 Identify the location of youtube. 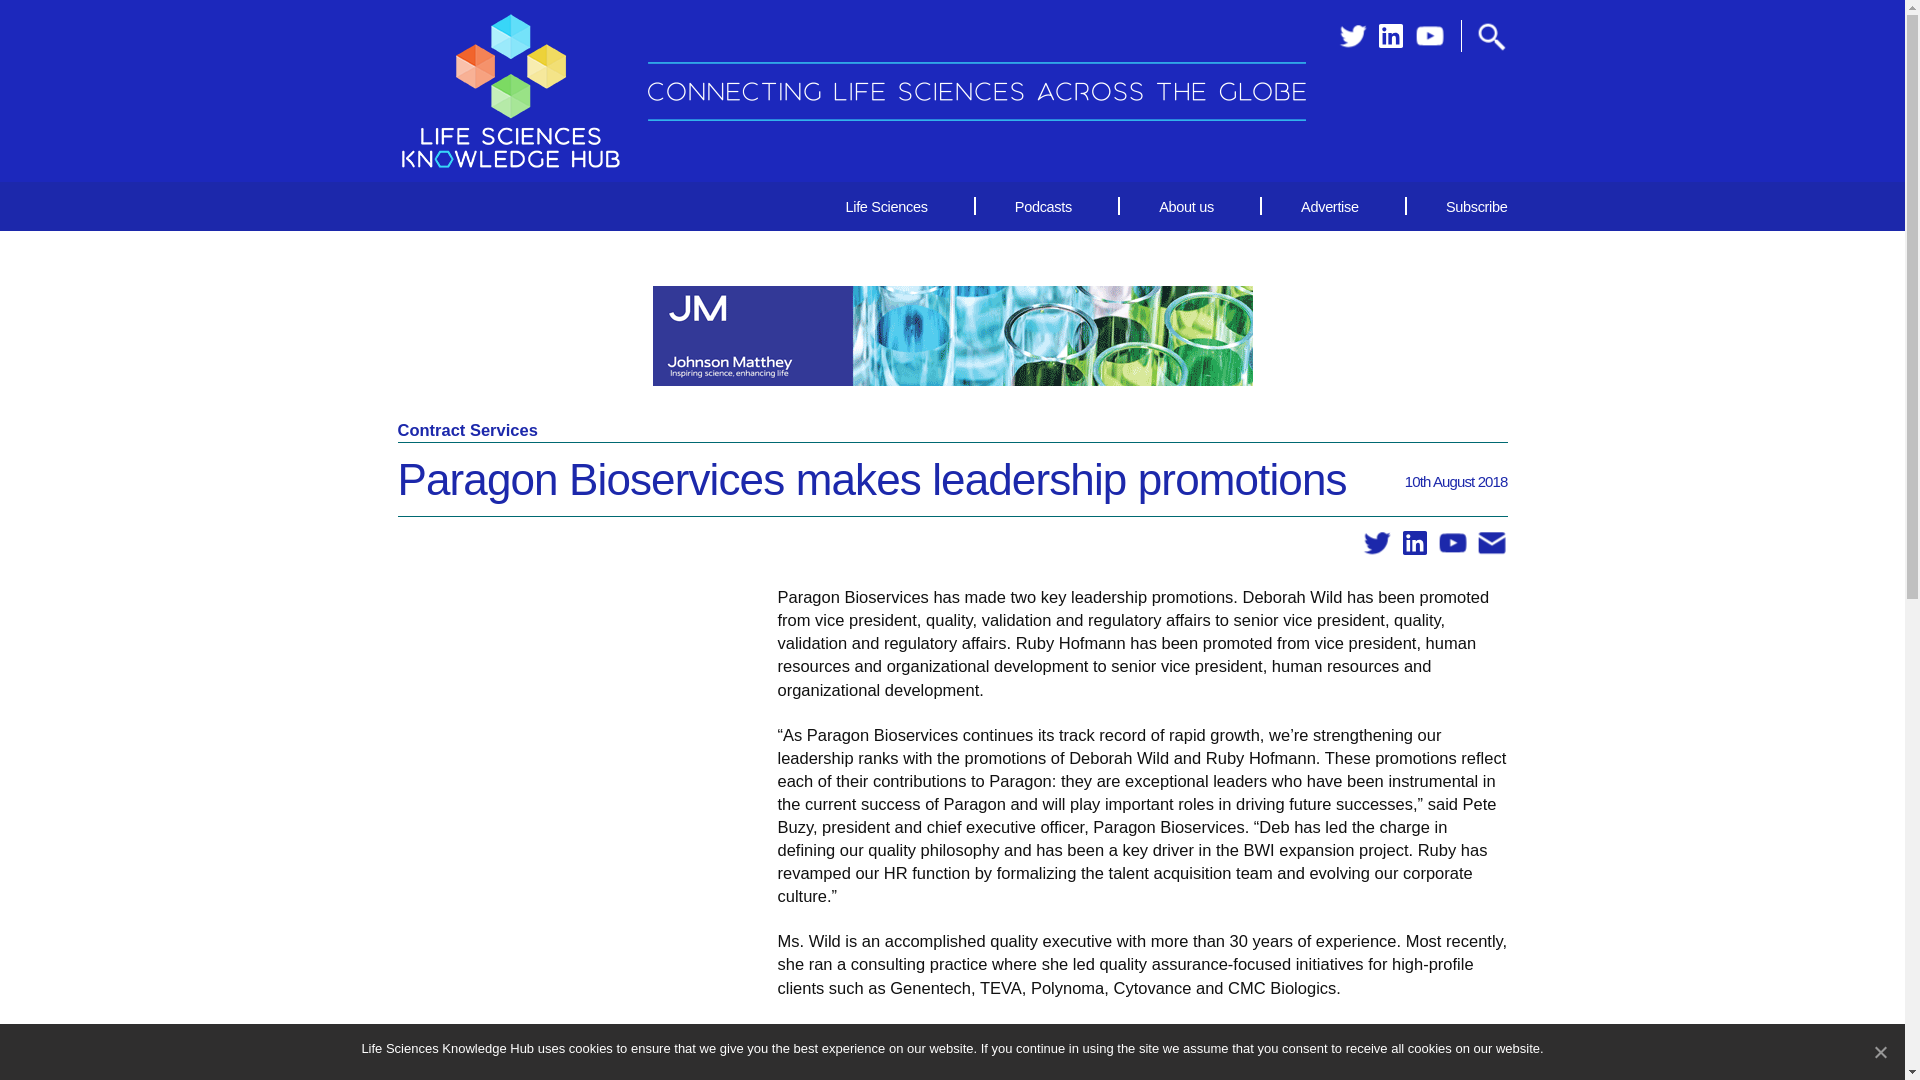
(1429, 36).